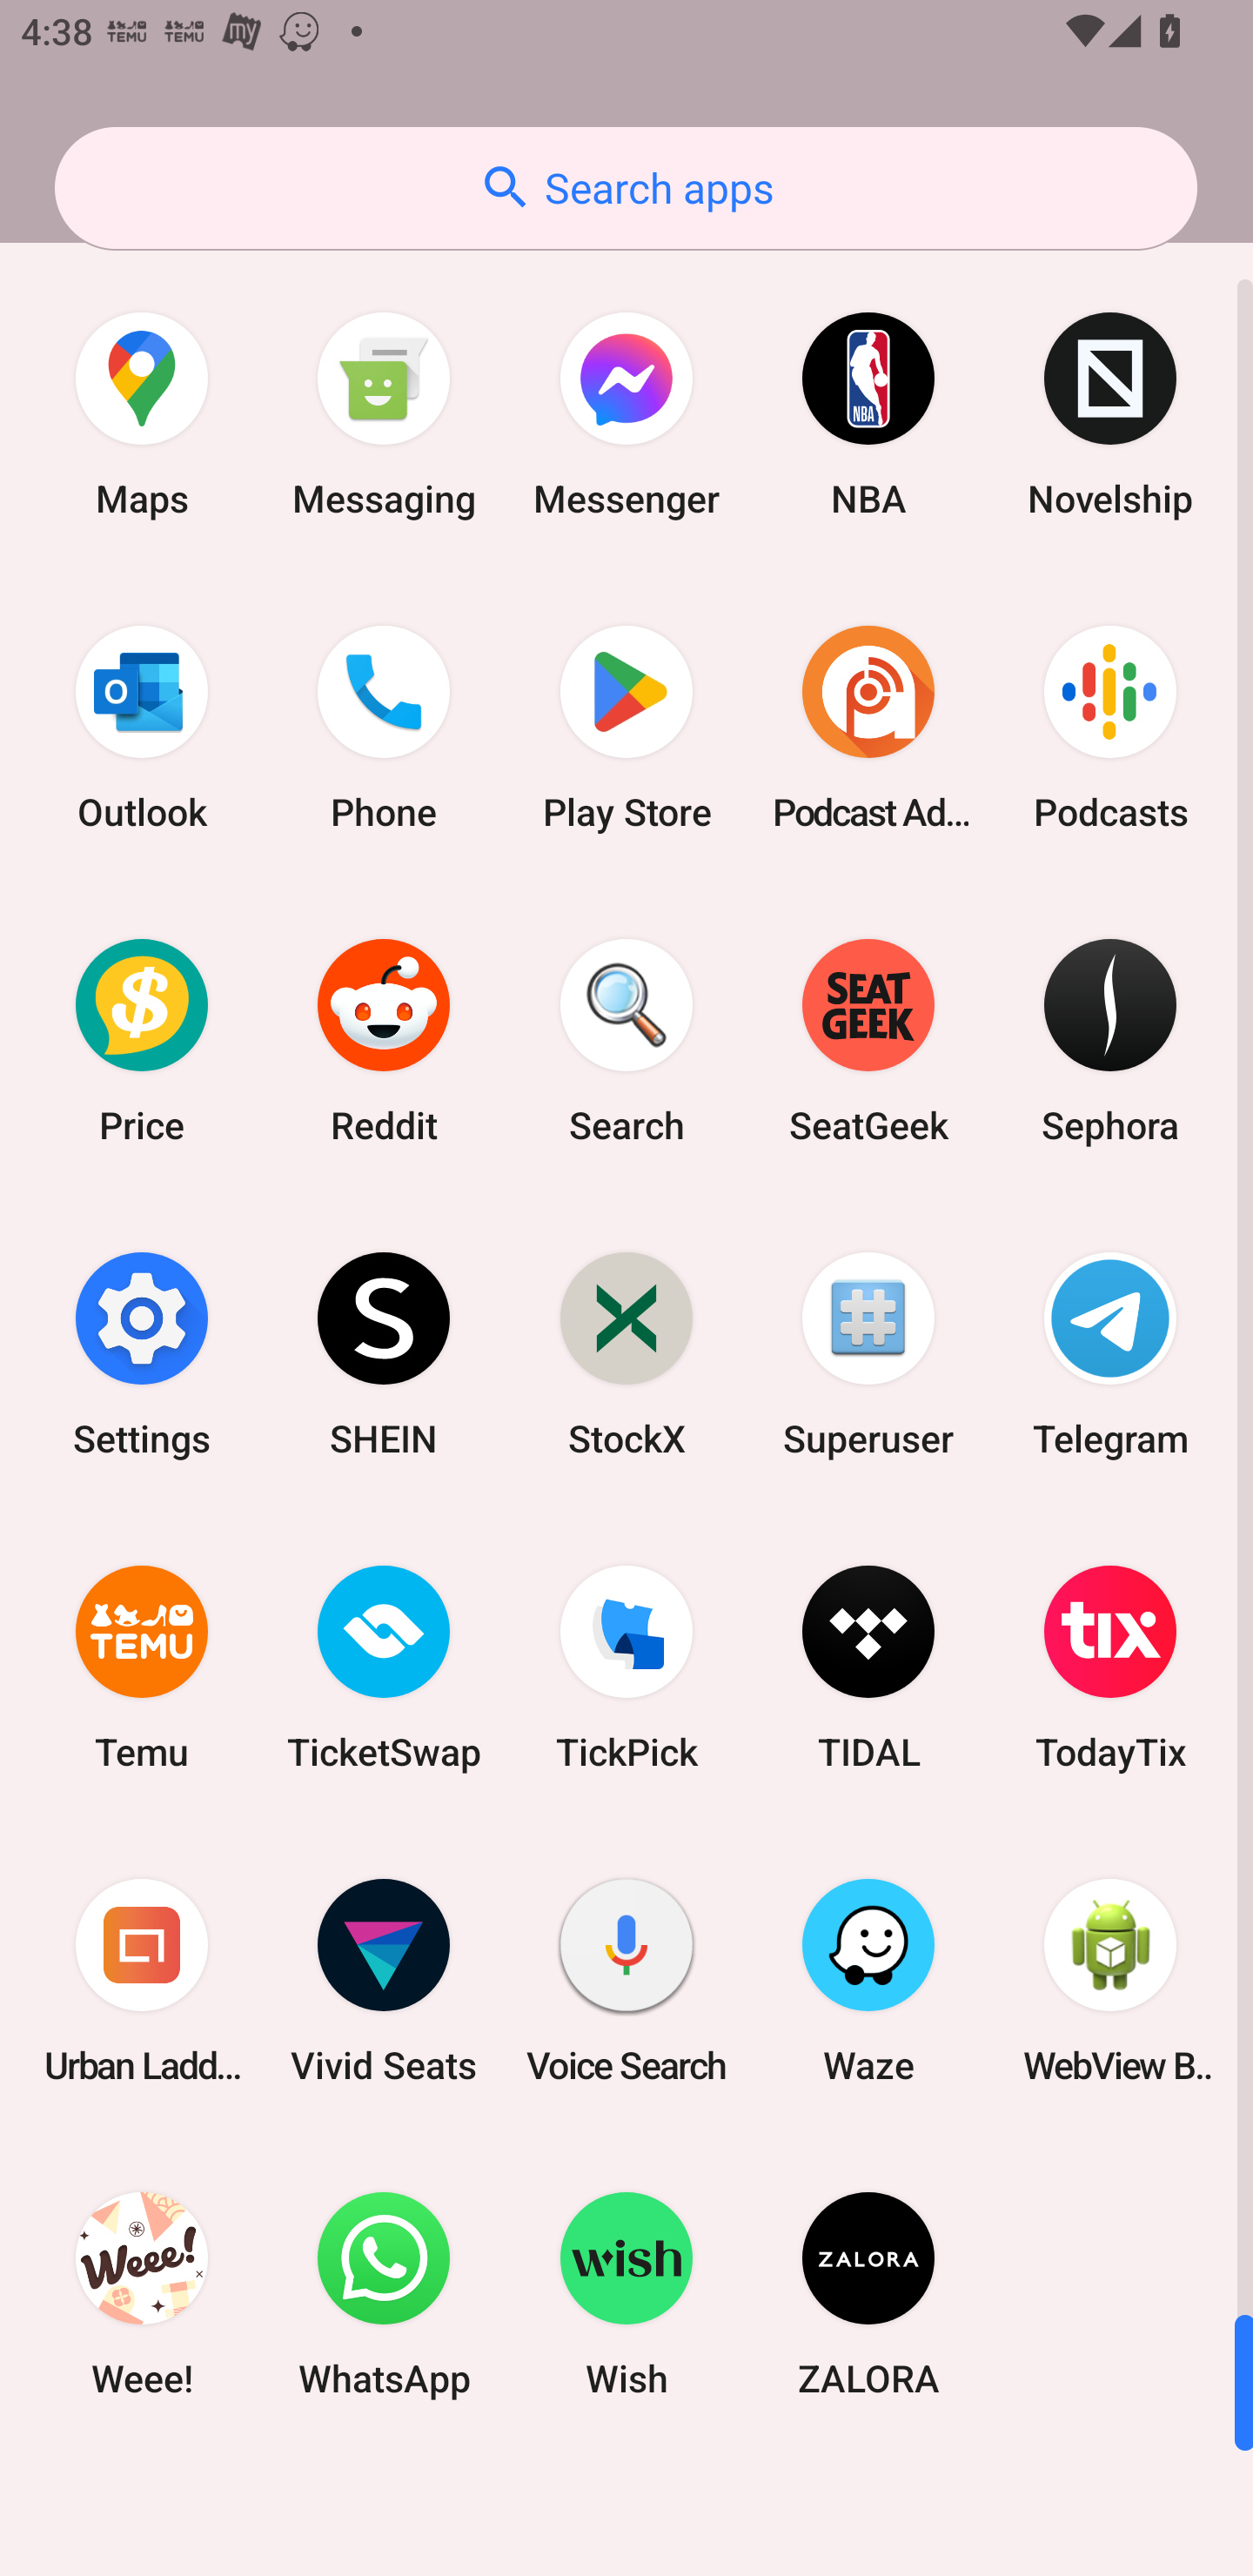  I want to click on Novelship, so click(1110, 414).